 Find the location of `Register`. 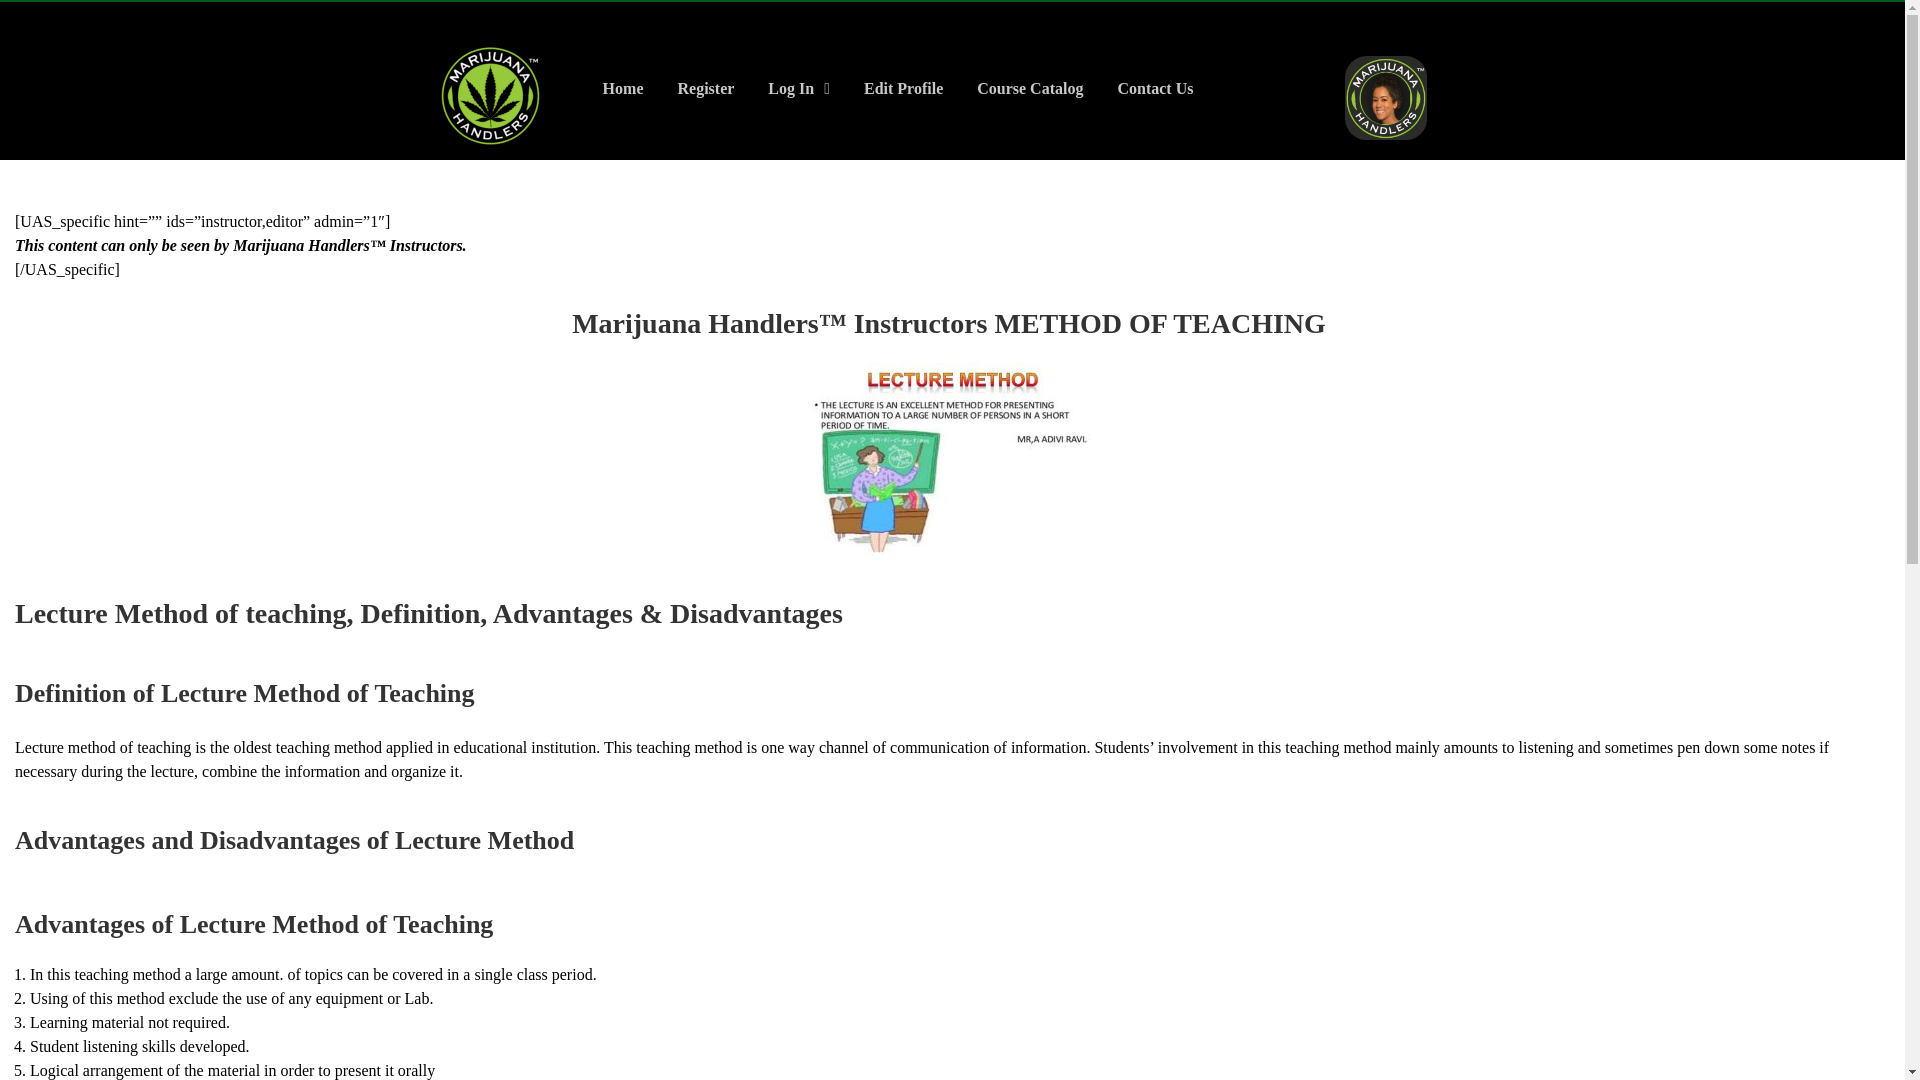

Register is located at coordinates (705, 88).